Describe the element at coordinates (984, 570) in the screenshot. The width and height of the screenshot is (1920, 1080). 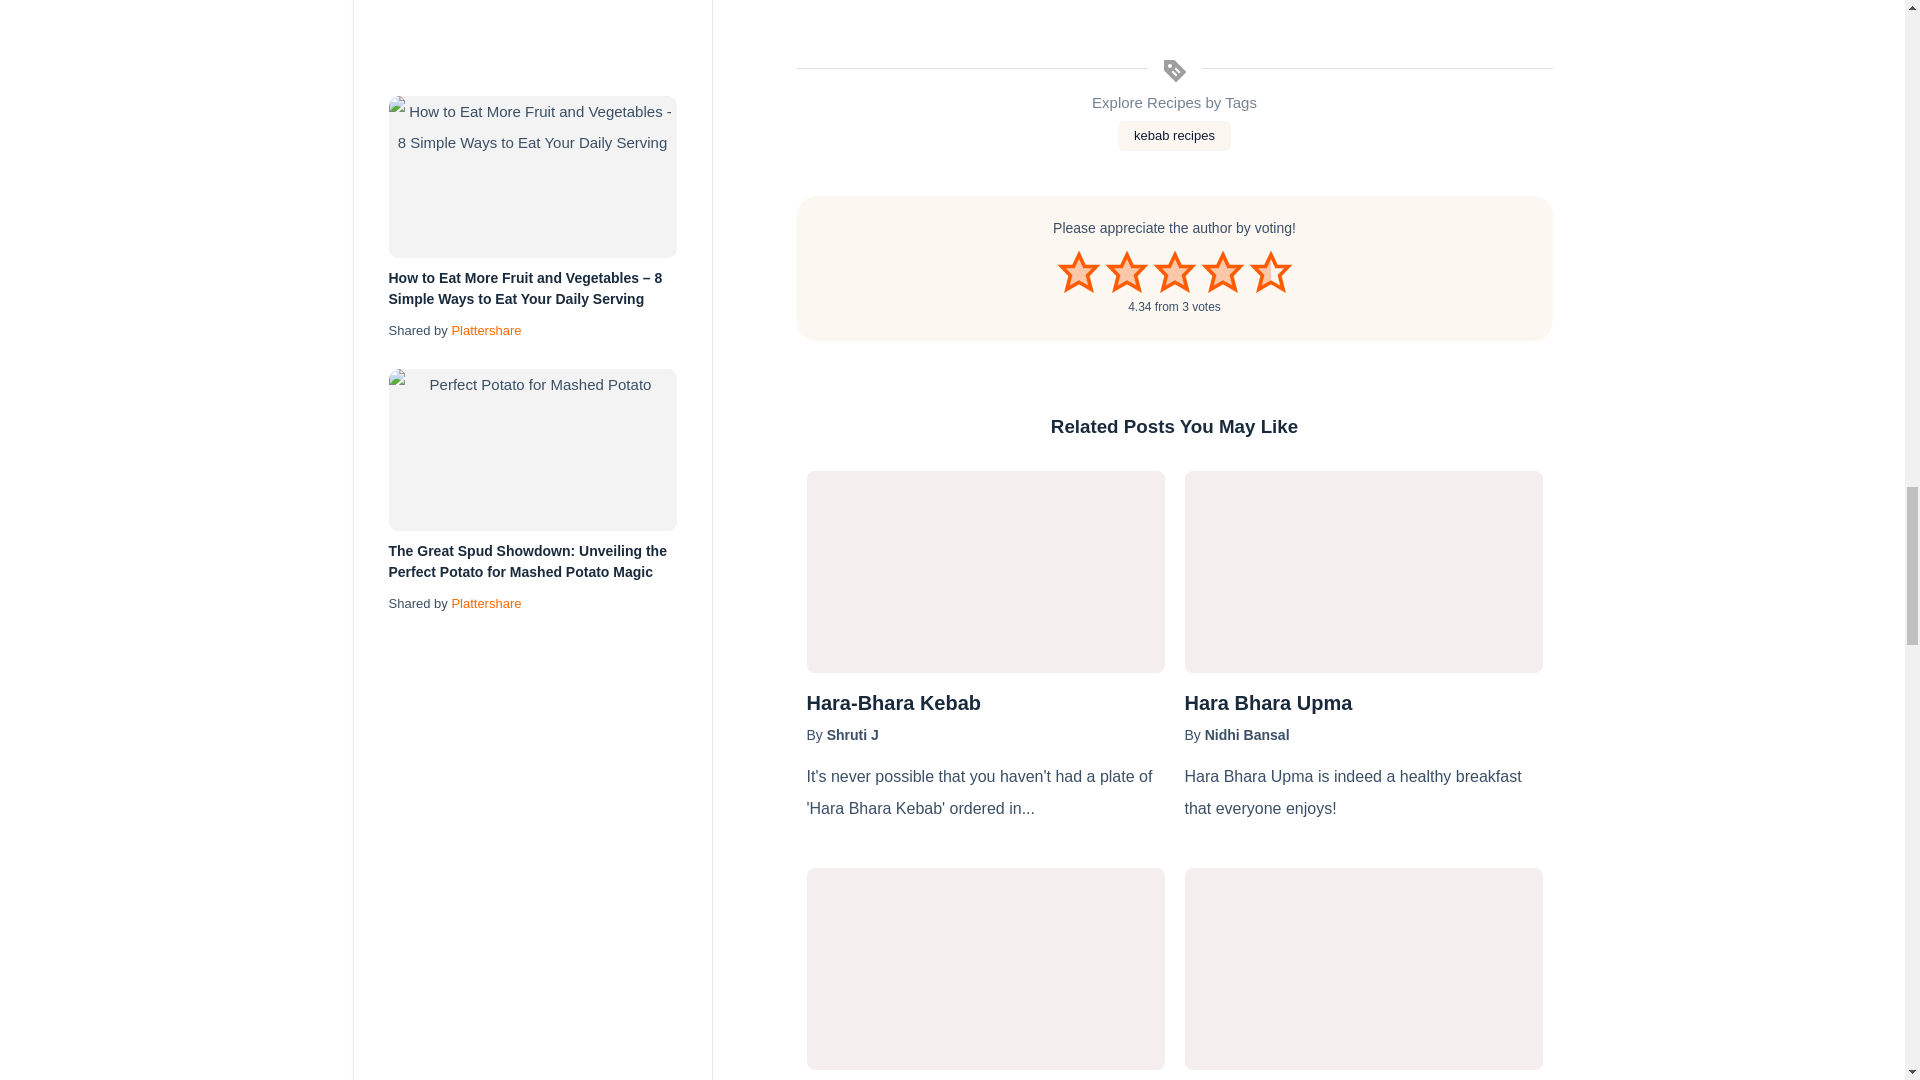
I see `Hara-Bhara Kebab` at that location.